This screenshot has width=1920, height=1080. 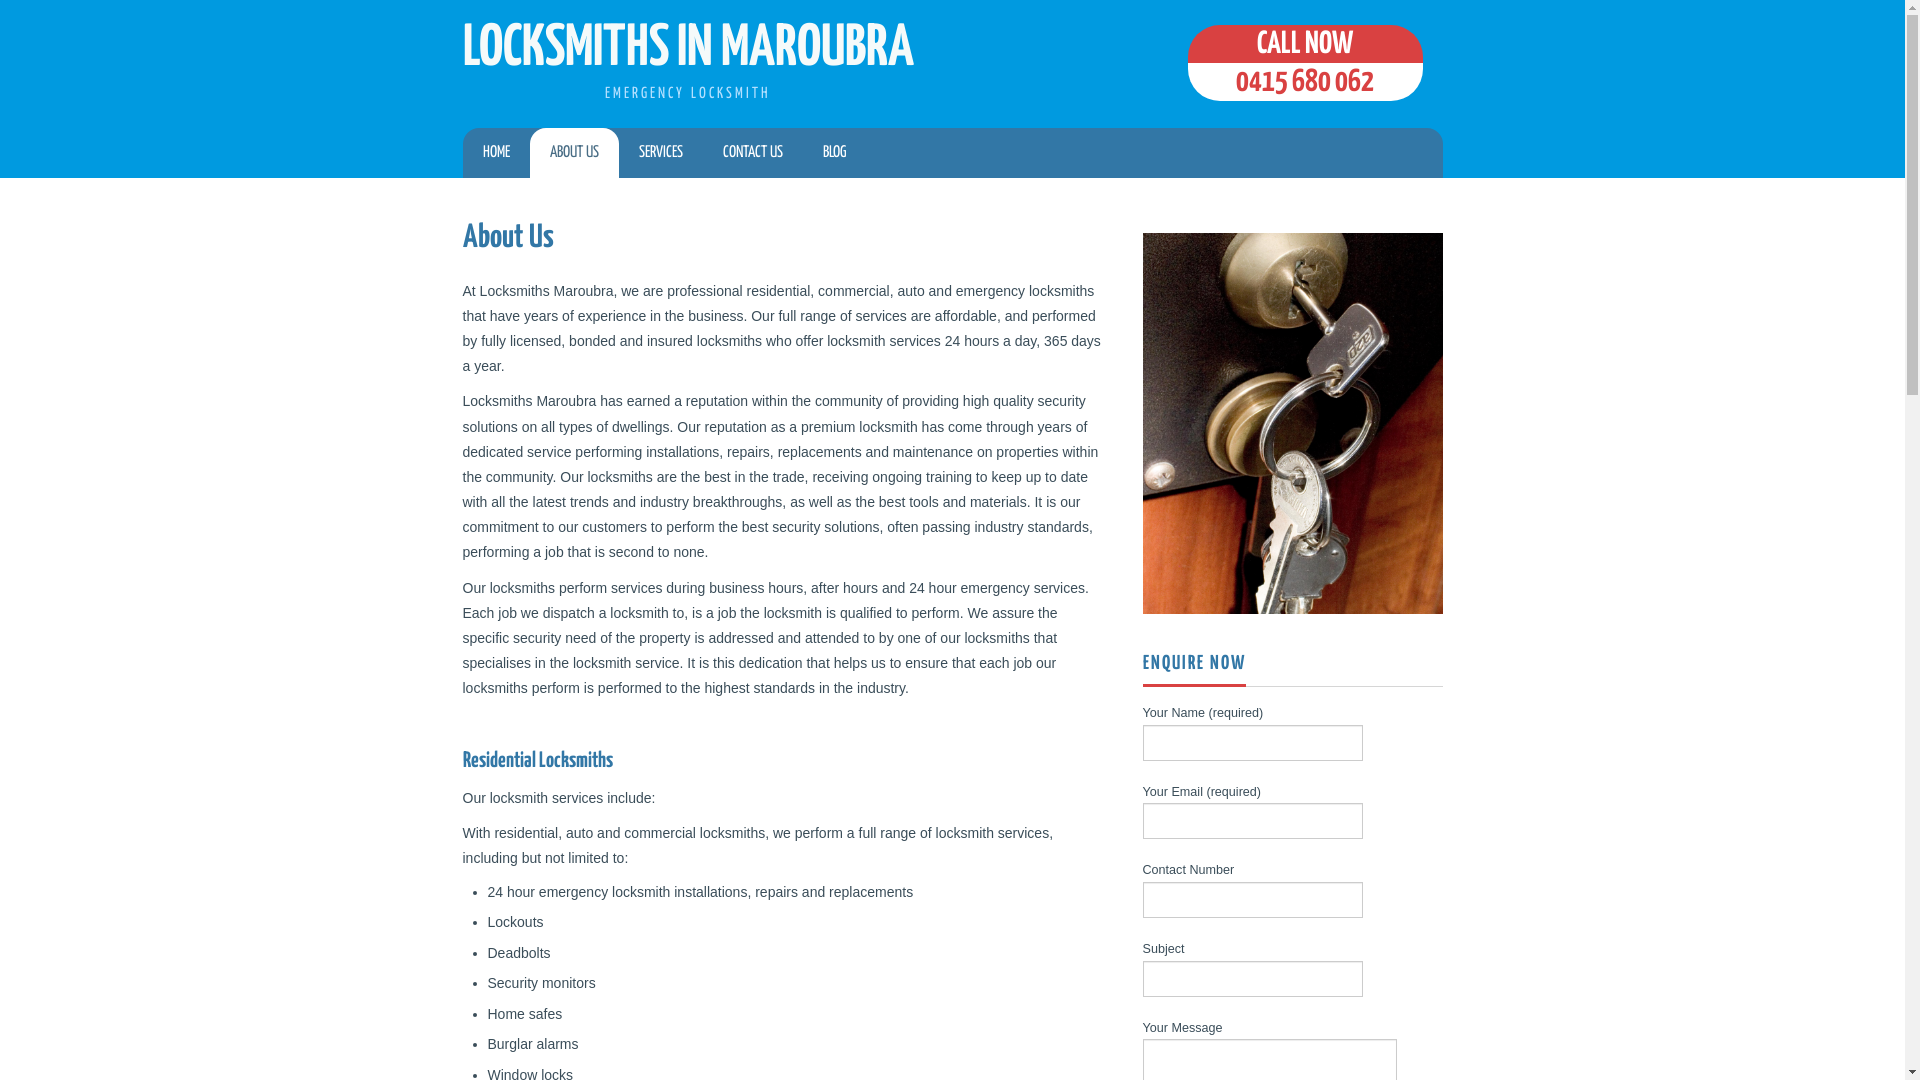 What do you see at coordinates (574, 153) in the screenshot?
I see `ABOUT US` at bounding box center [574, 153].